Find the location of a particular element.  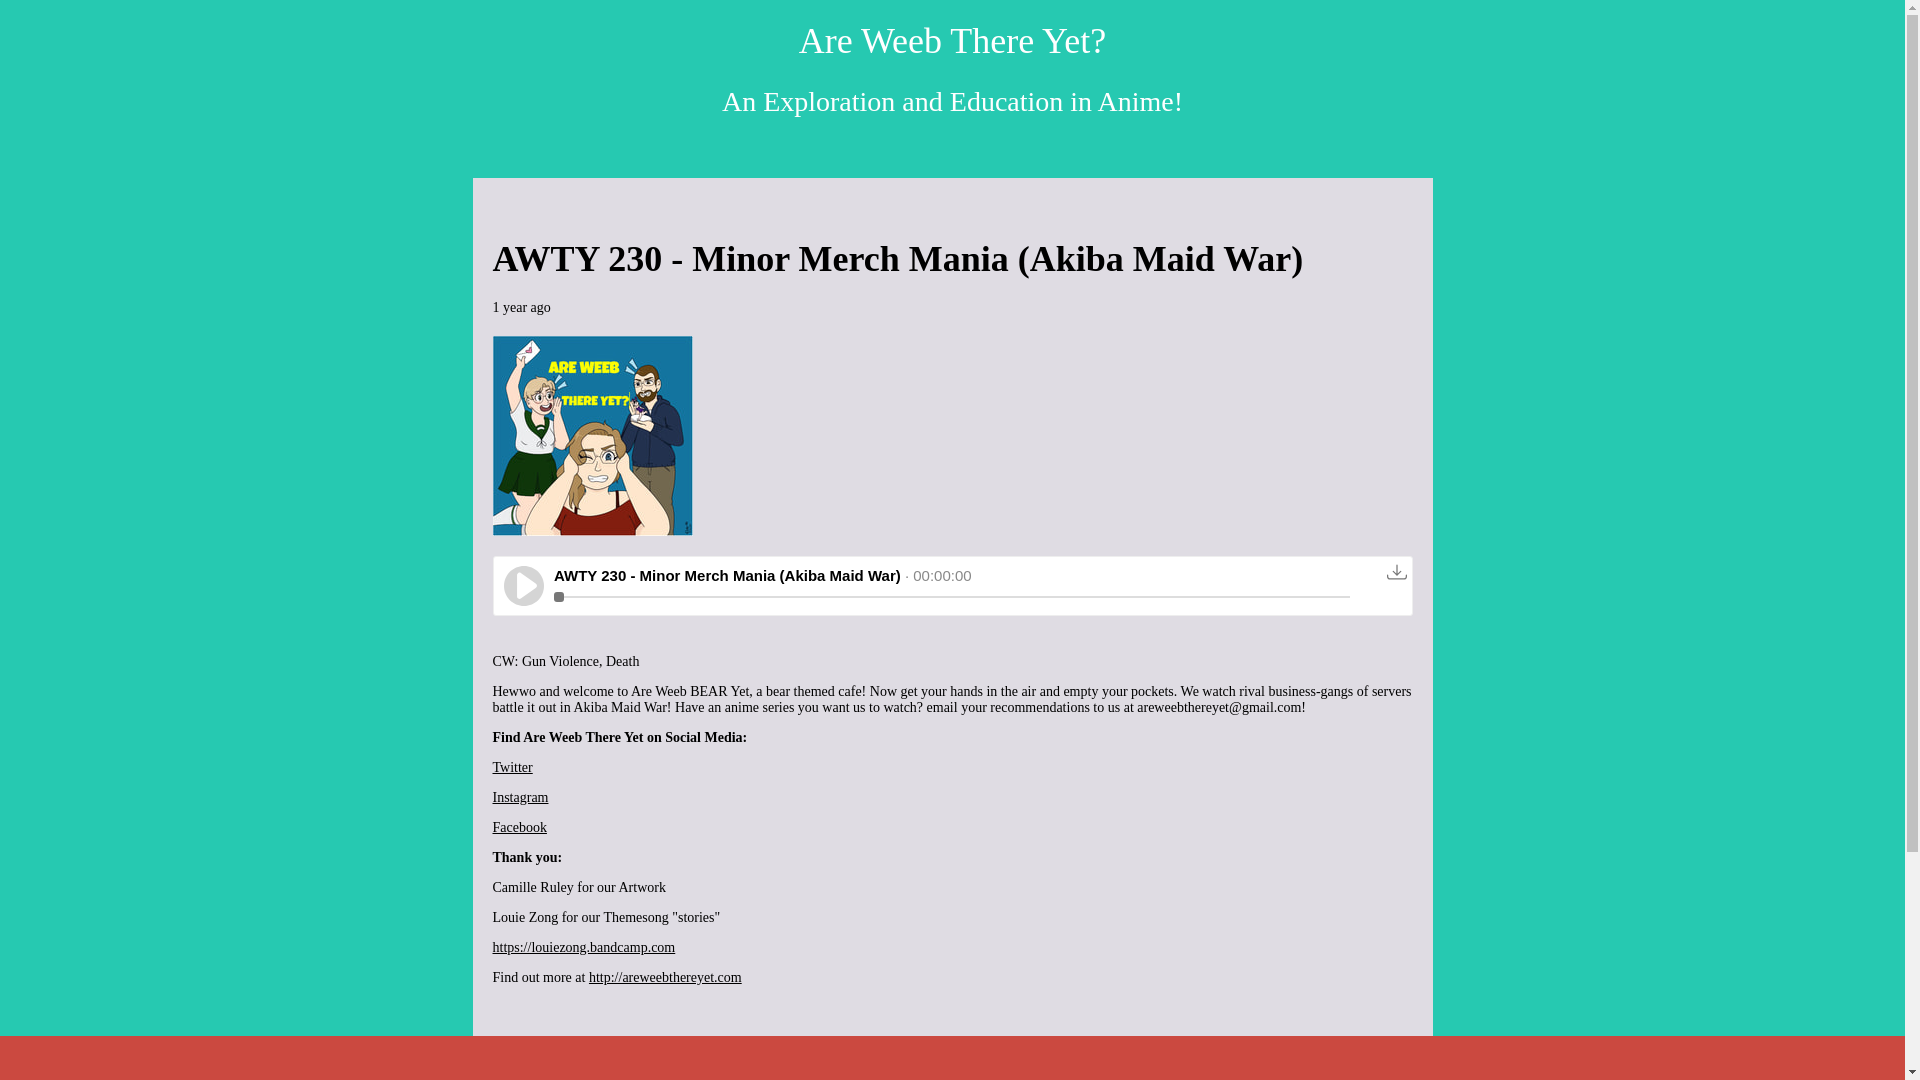

Instagram is located at coordinates (519, 796).